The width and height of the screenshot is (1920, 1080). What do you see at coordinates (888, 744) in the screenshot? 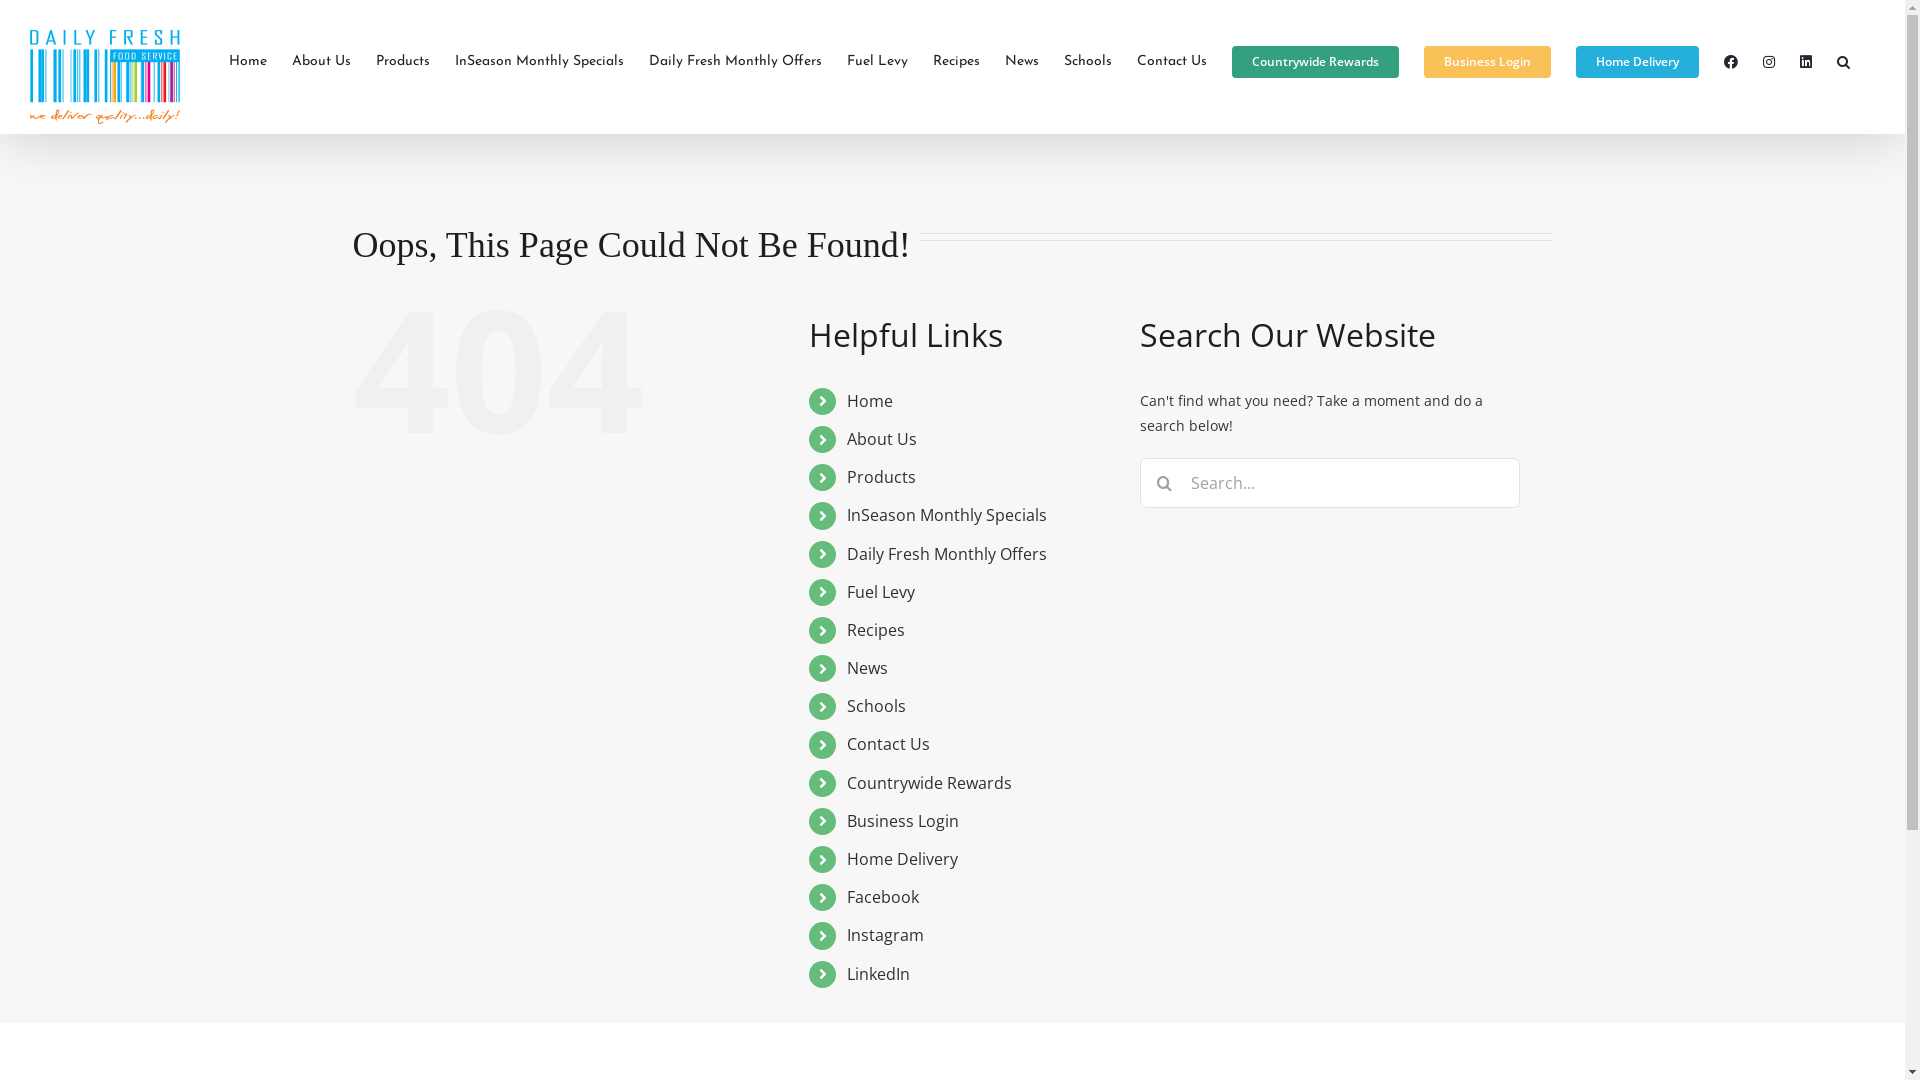
I see `Contact Us` at bounding box center [888, 744].